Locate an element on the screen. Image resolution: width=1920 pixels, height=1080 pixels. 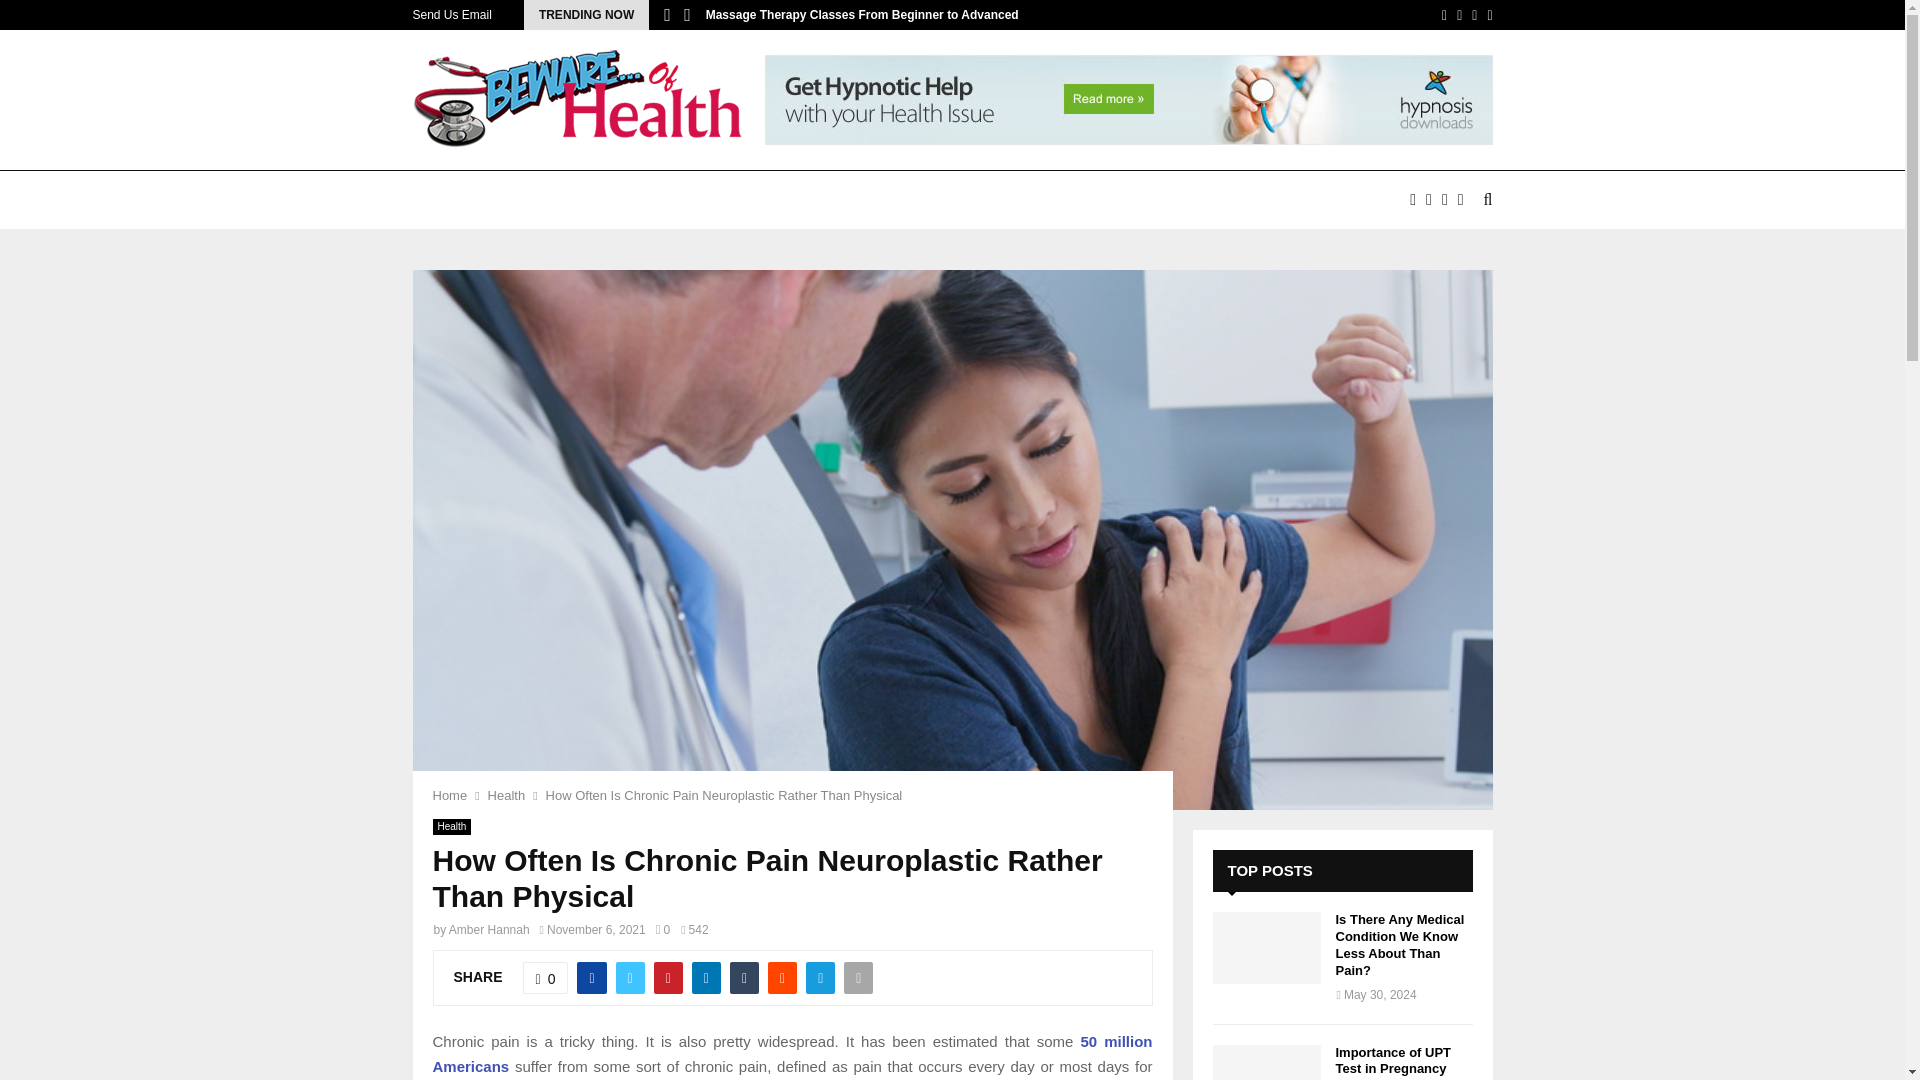
Like is located at coordinates (545, 978).